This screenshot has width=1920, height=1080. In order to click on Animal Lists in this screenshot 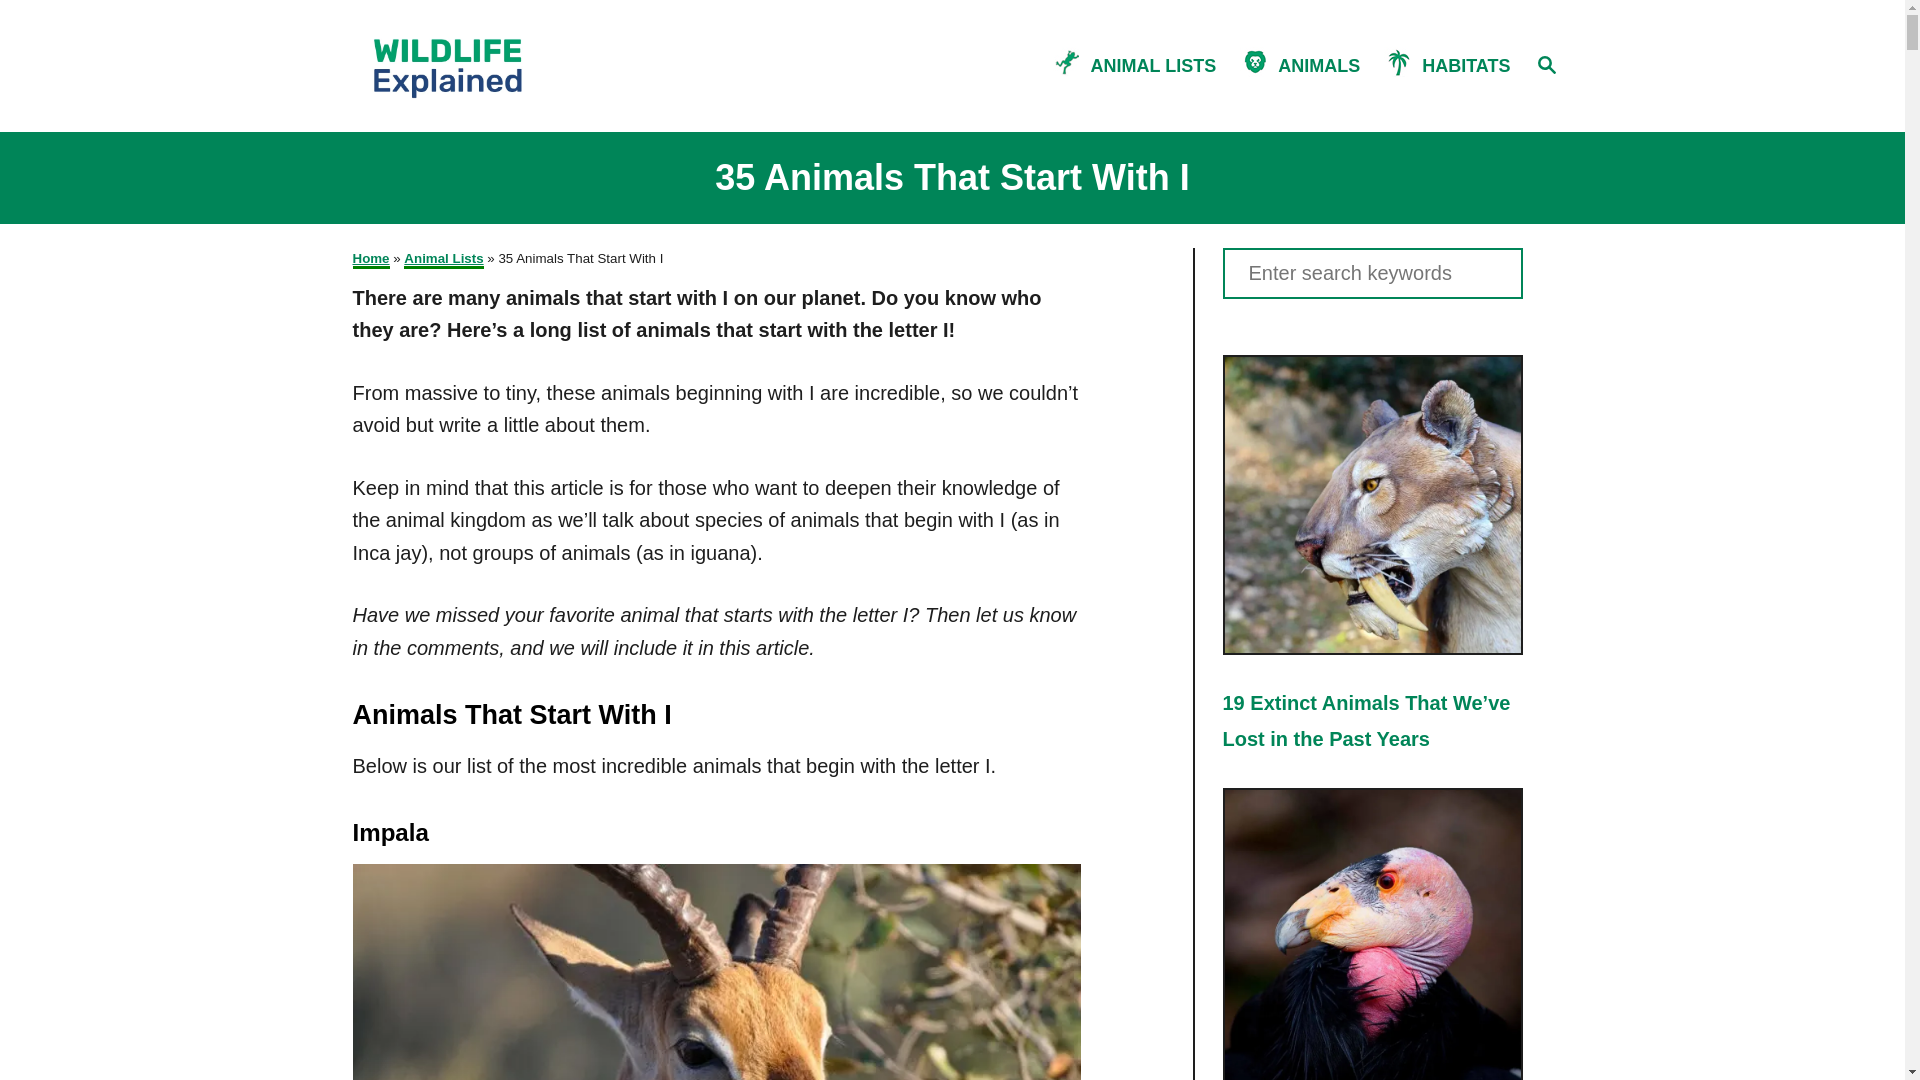, I will do `click(443, 259)`.